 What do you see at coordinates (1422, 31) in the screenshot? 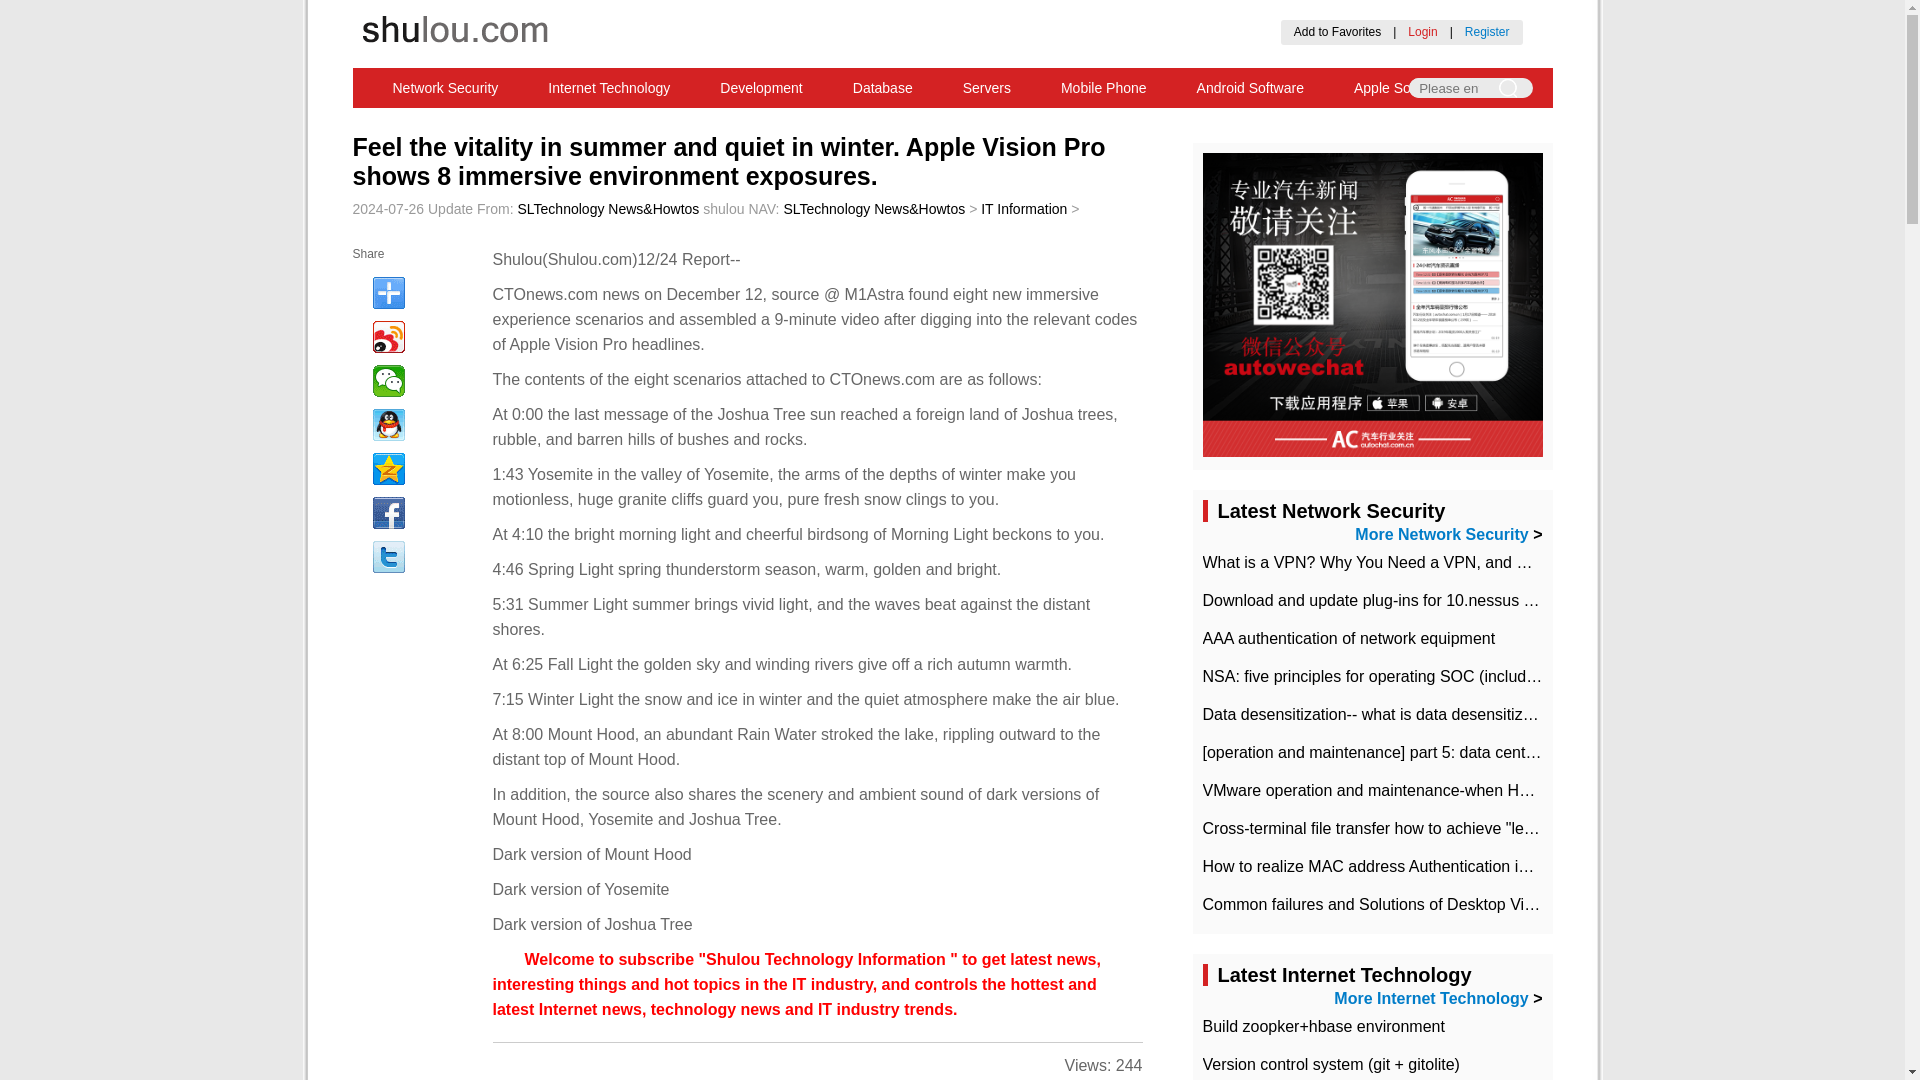
I see `Login` at bounding box center [1422, 31].